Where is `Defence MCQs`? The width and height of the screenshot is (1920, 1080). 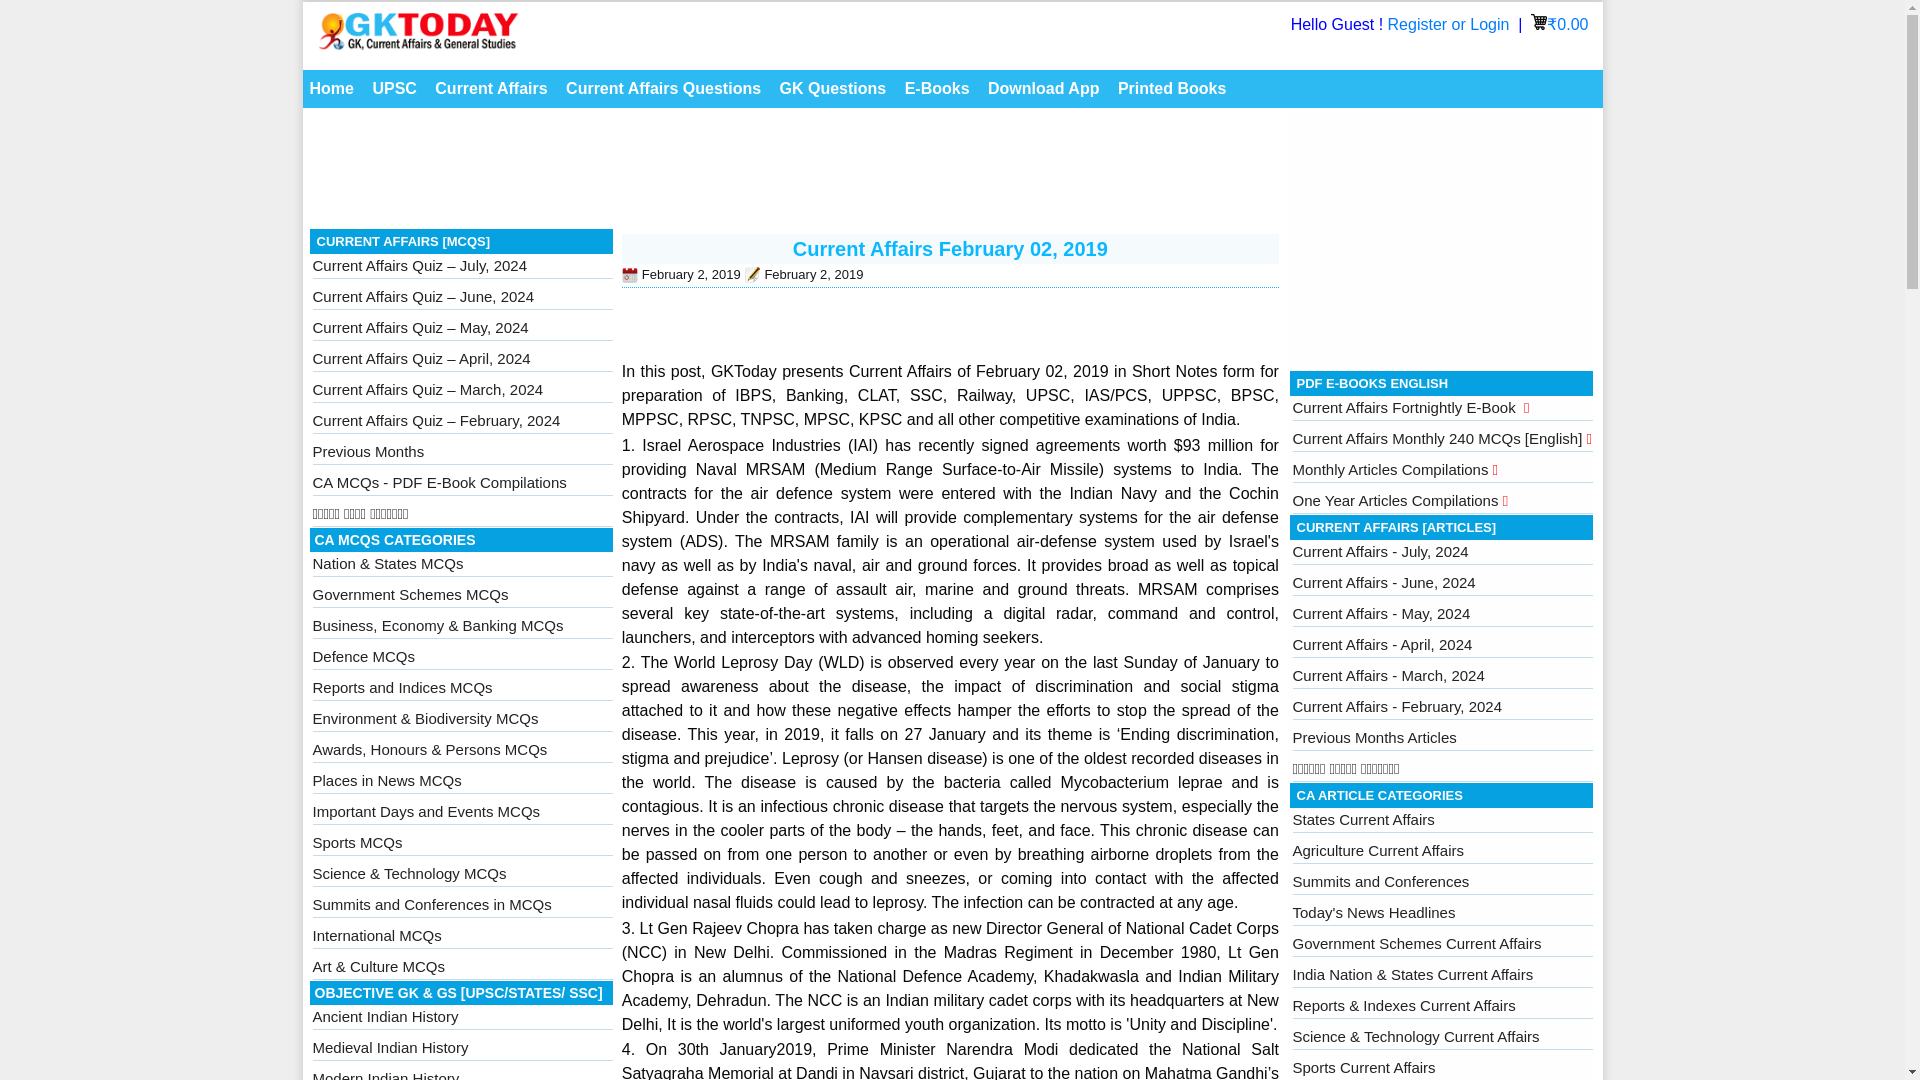 Defence MCQs is located at coordinates (362, 656).